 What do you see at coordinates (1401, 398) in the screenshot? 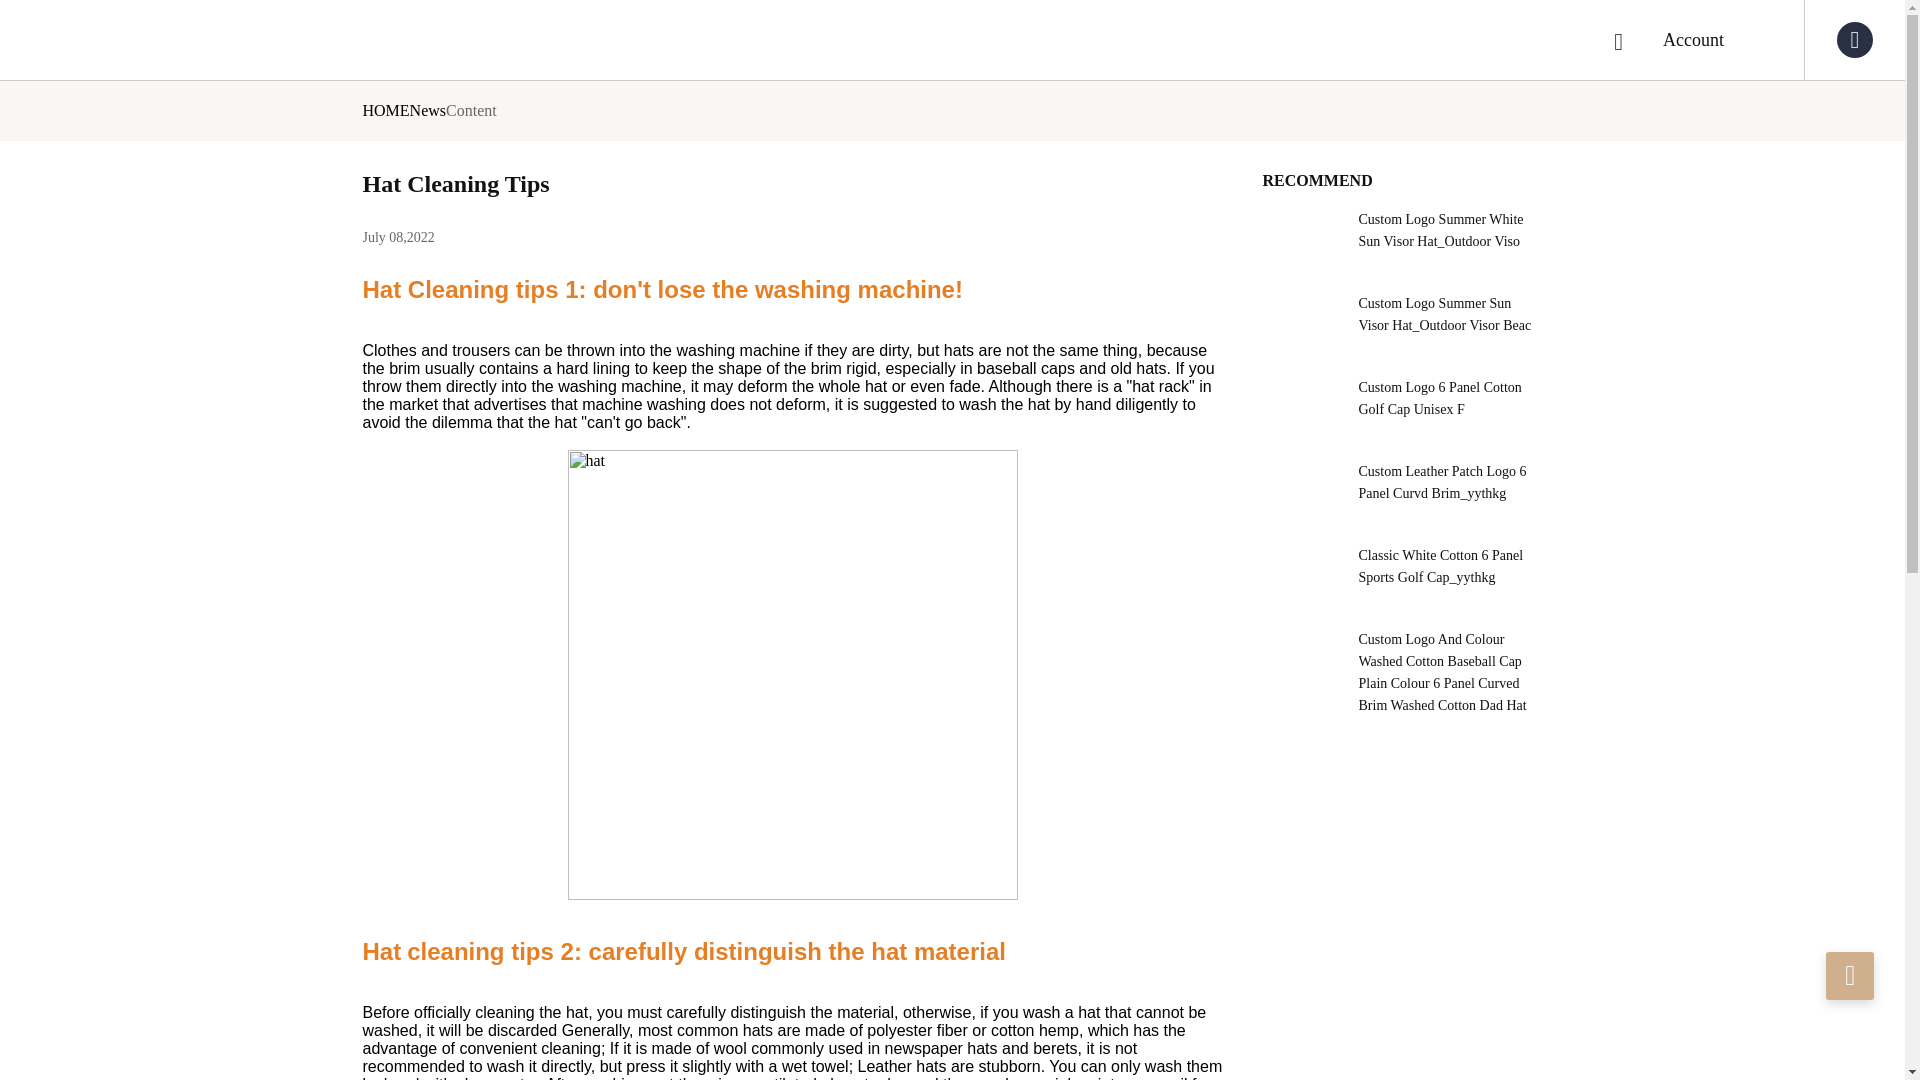
I see `Custom Logo 6 Panel Cotton Golf Cap Unisex F` at bounding box center [1401, 398].